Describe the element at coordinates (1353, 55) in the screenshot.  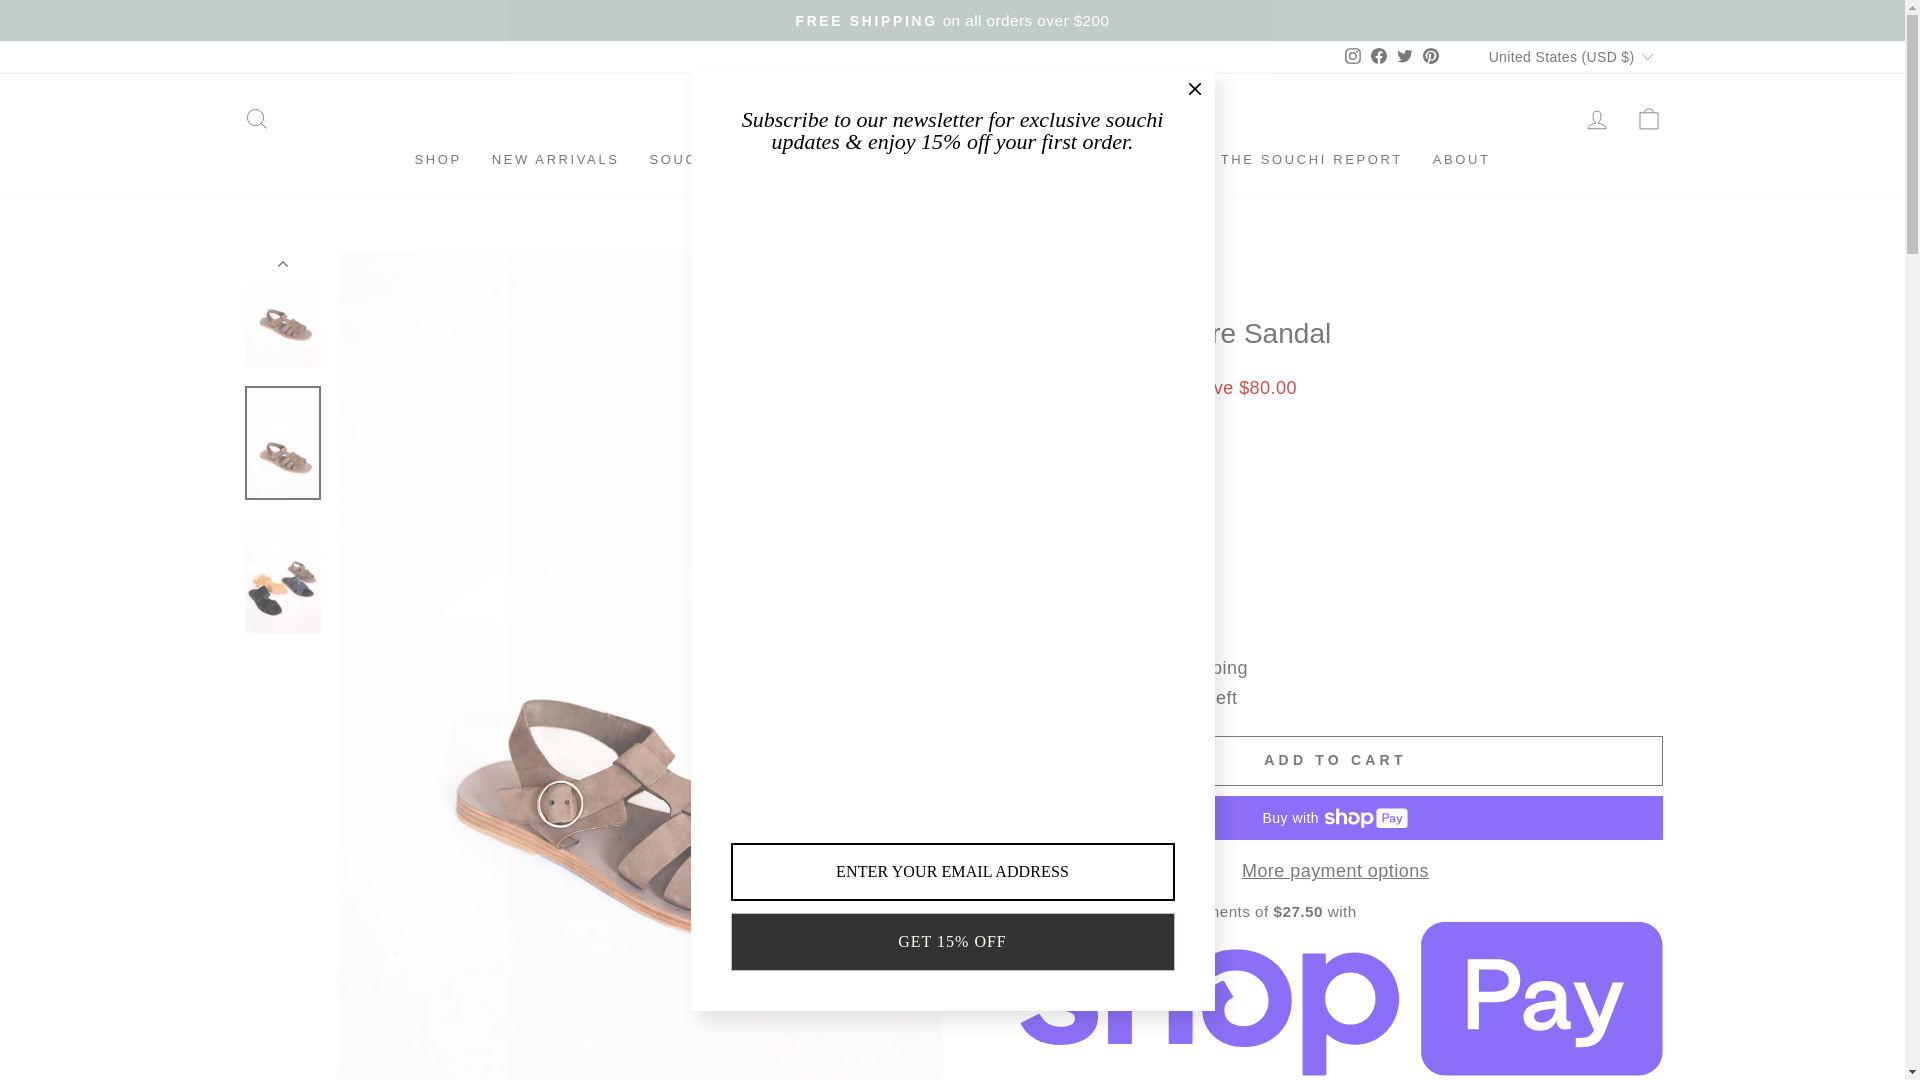
I see `instagram` at that location.